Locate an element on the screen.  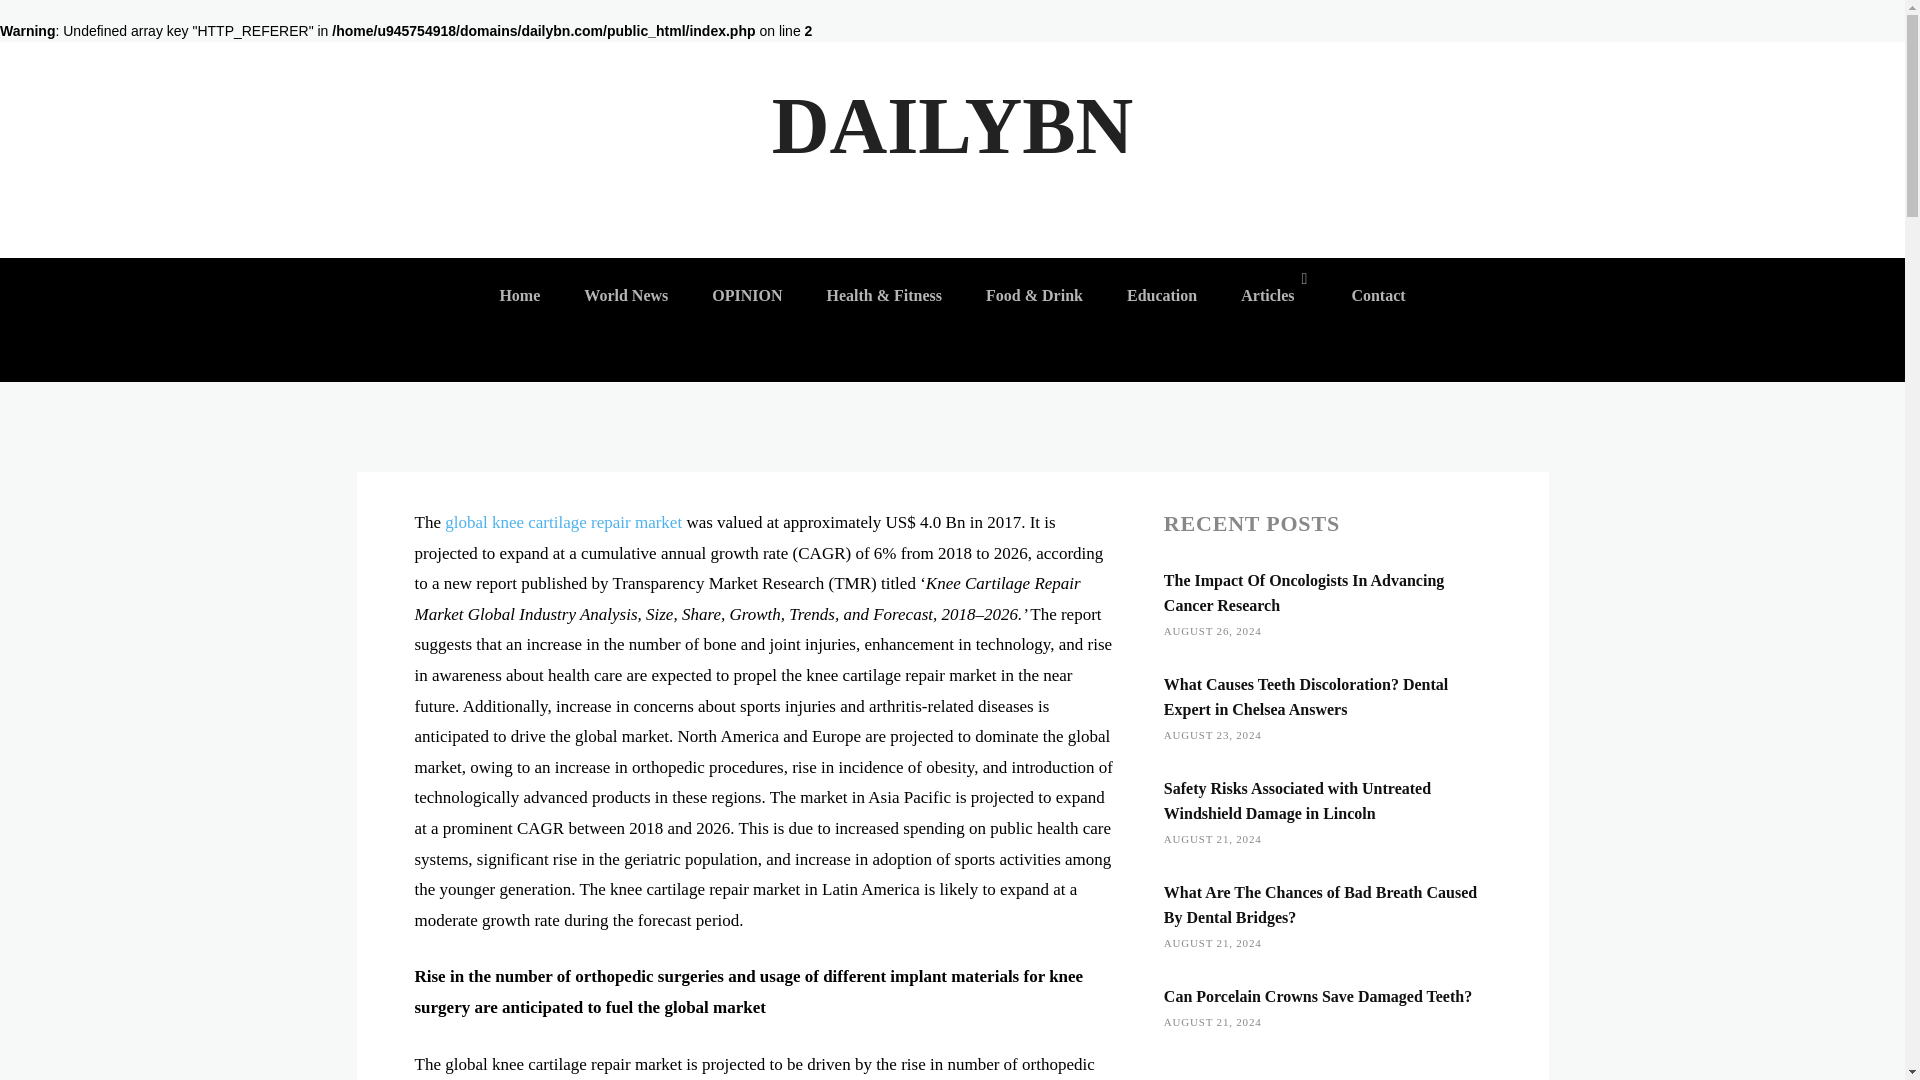
global knee cartilage repair market is located at coordinates (563, 522).